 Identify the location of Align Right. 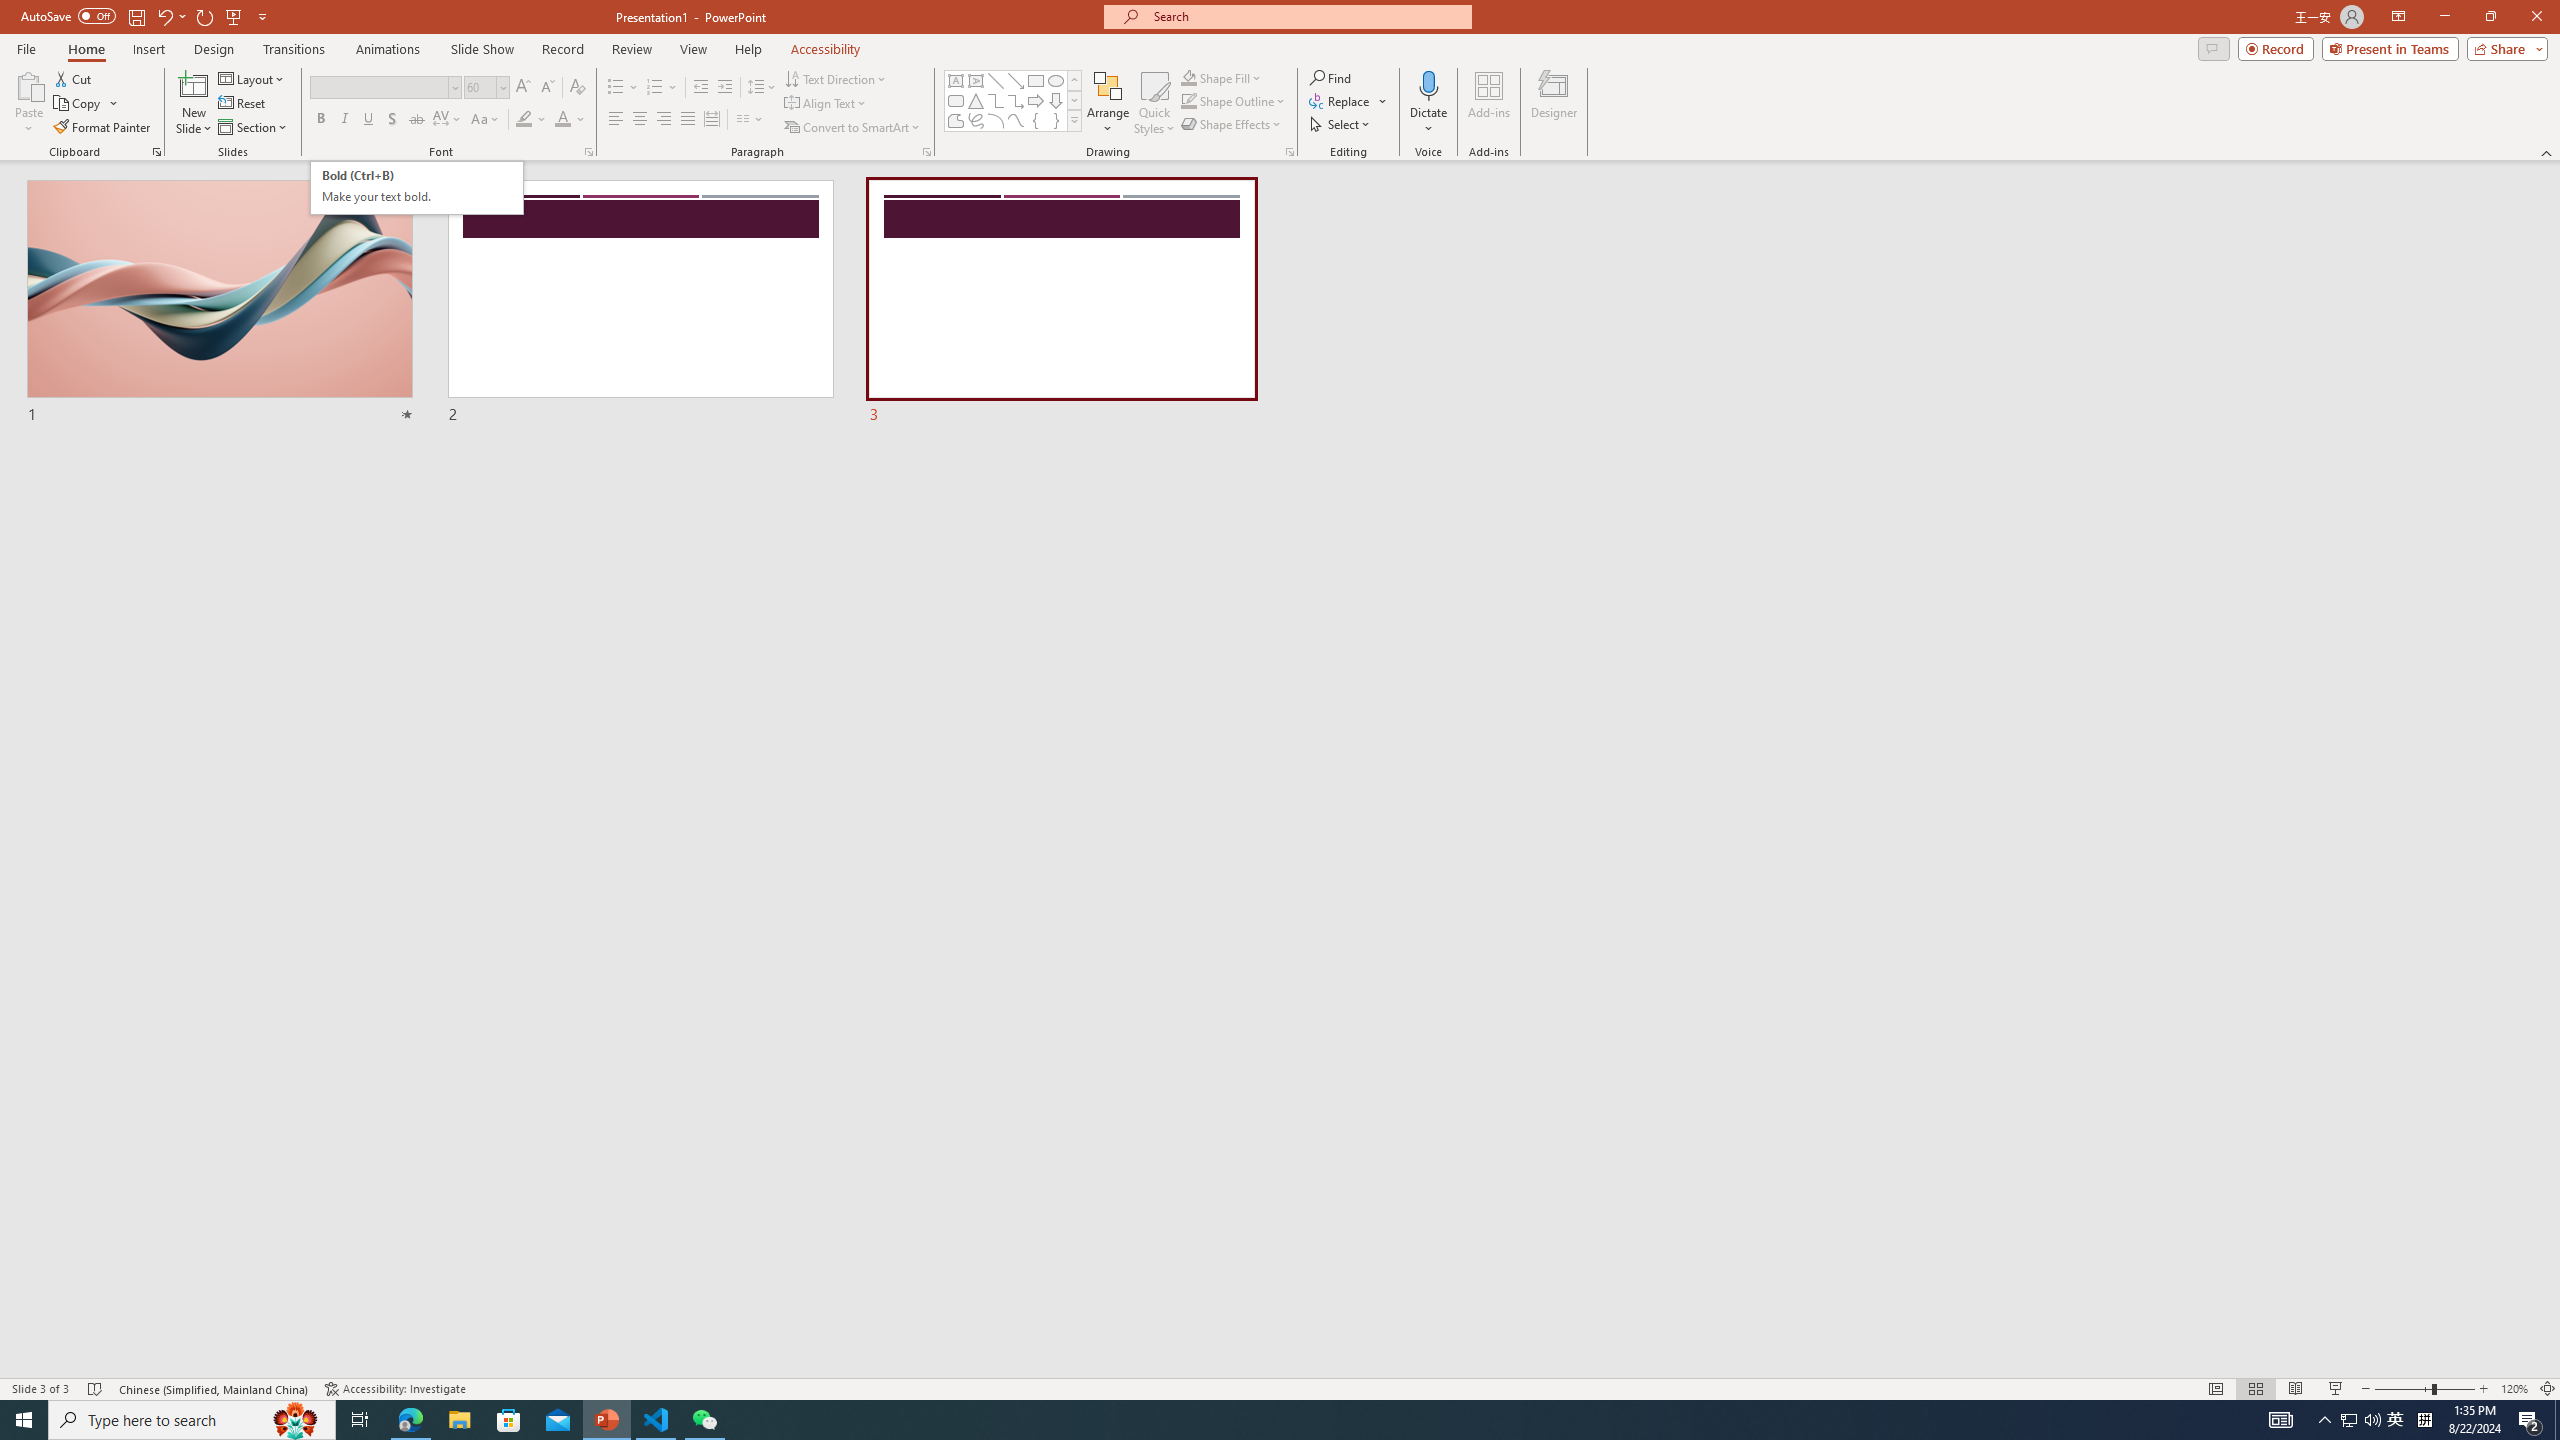
(664, 120).